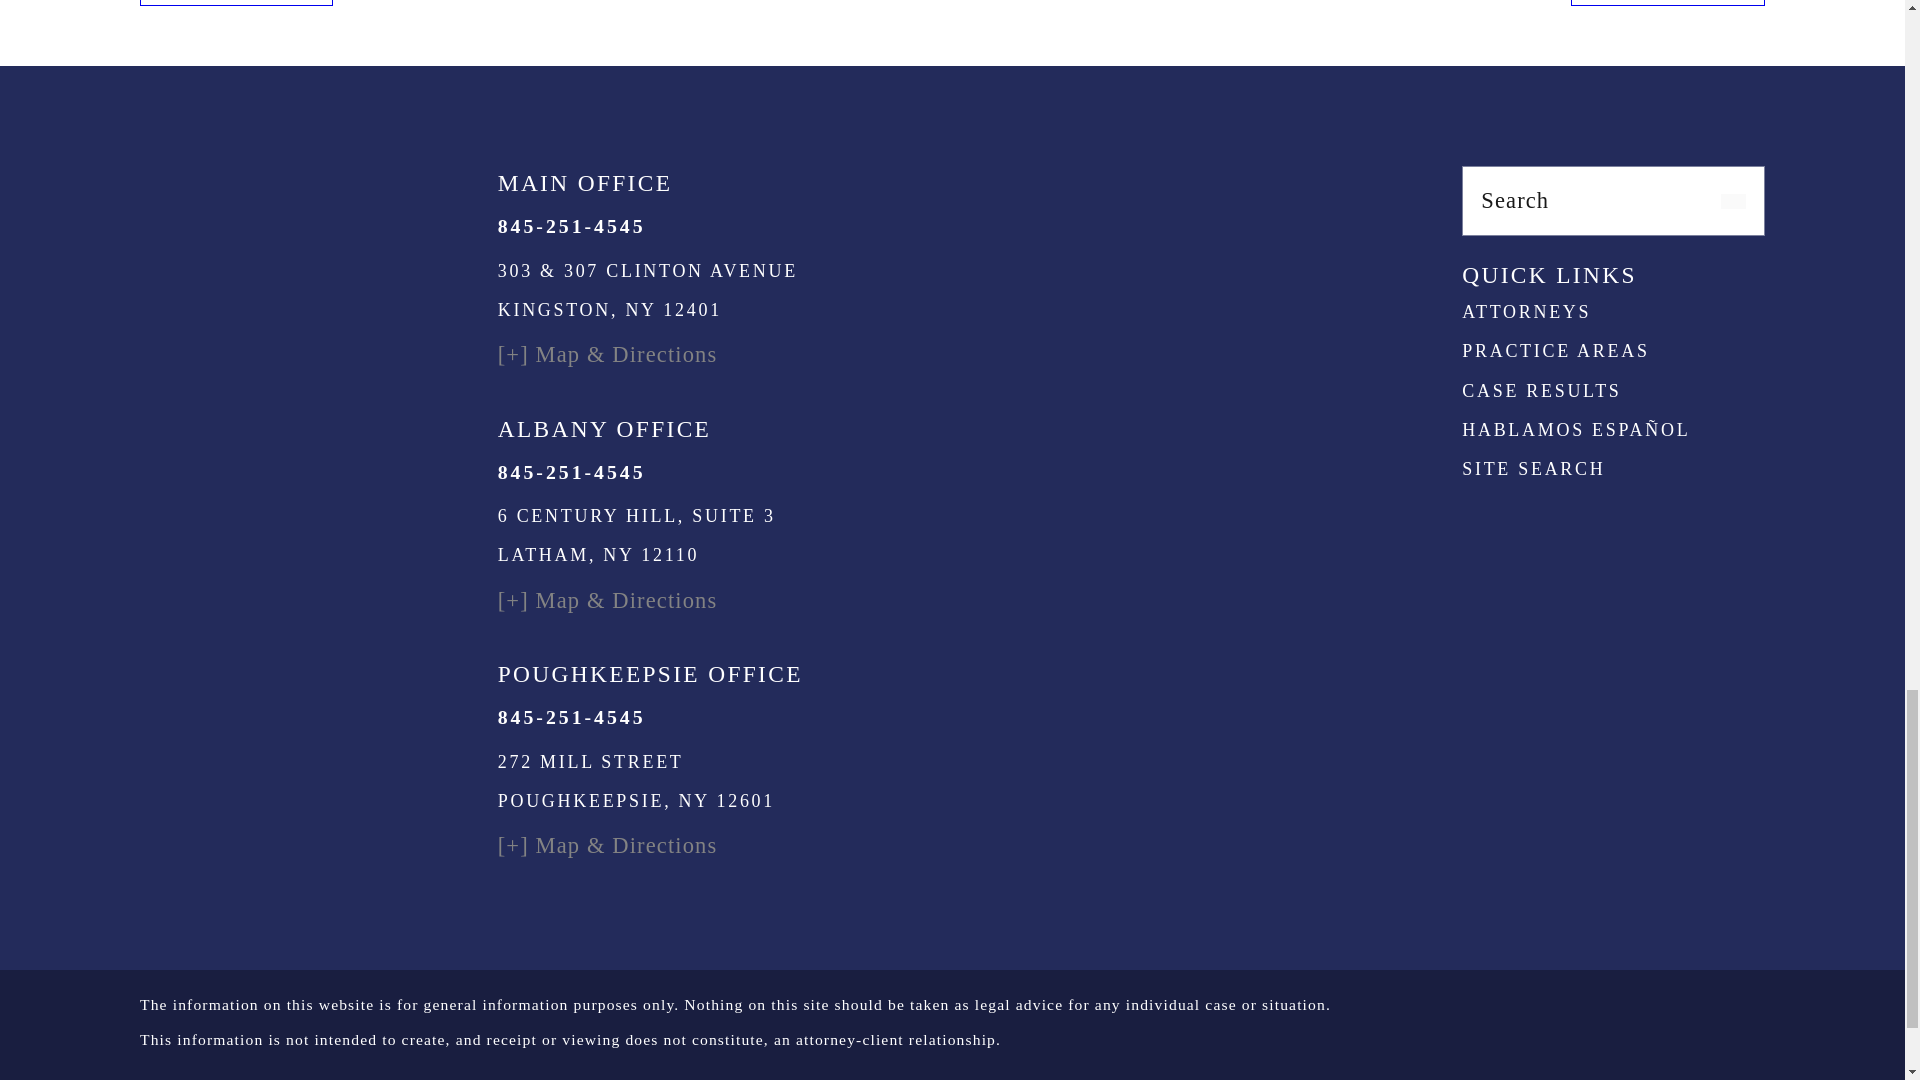 This screenshot has height=1080, width=1920. What do you see at coordinates (1479, 246) in the screenshot?
I see `Facebook` at bounding box center [1479, 246].